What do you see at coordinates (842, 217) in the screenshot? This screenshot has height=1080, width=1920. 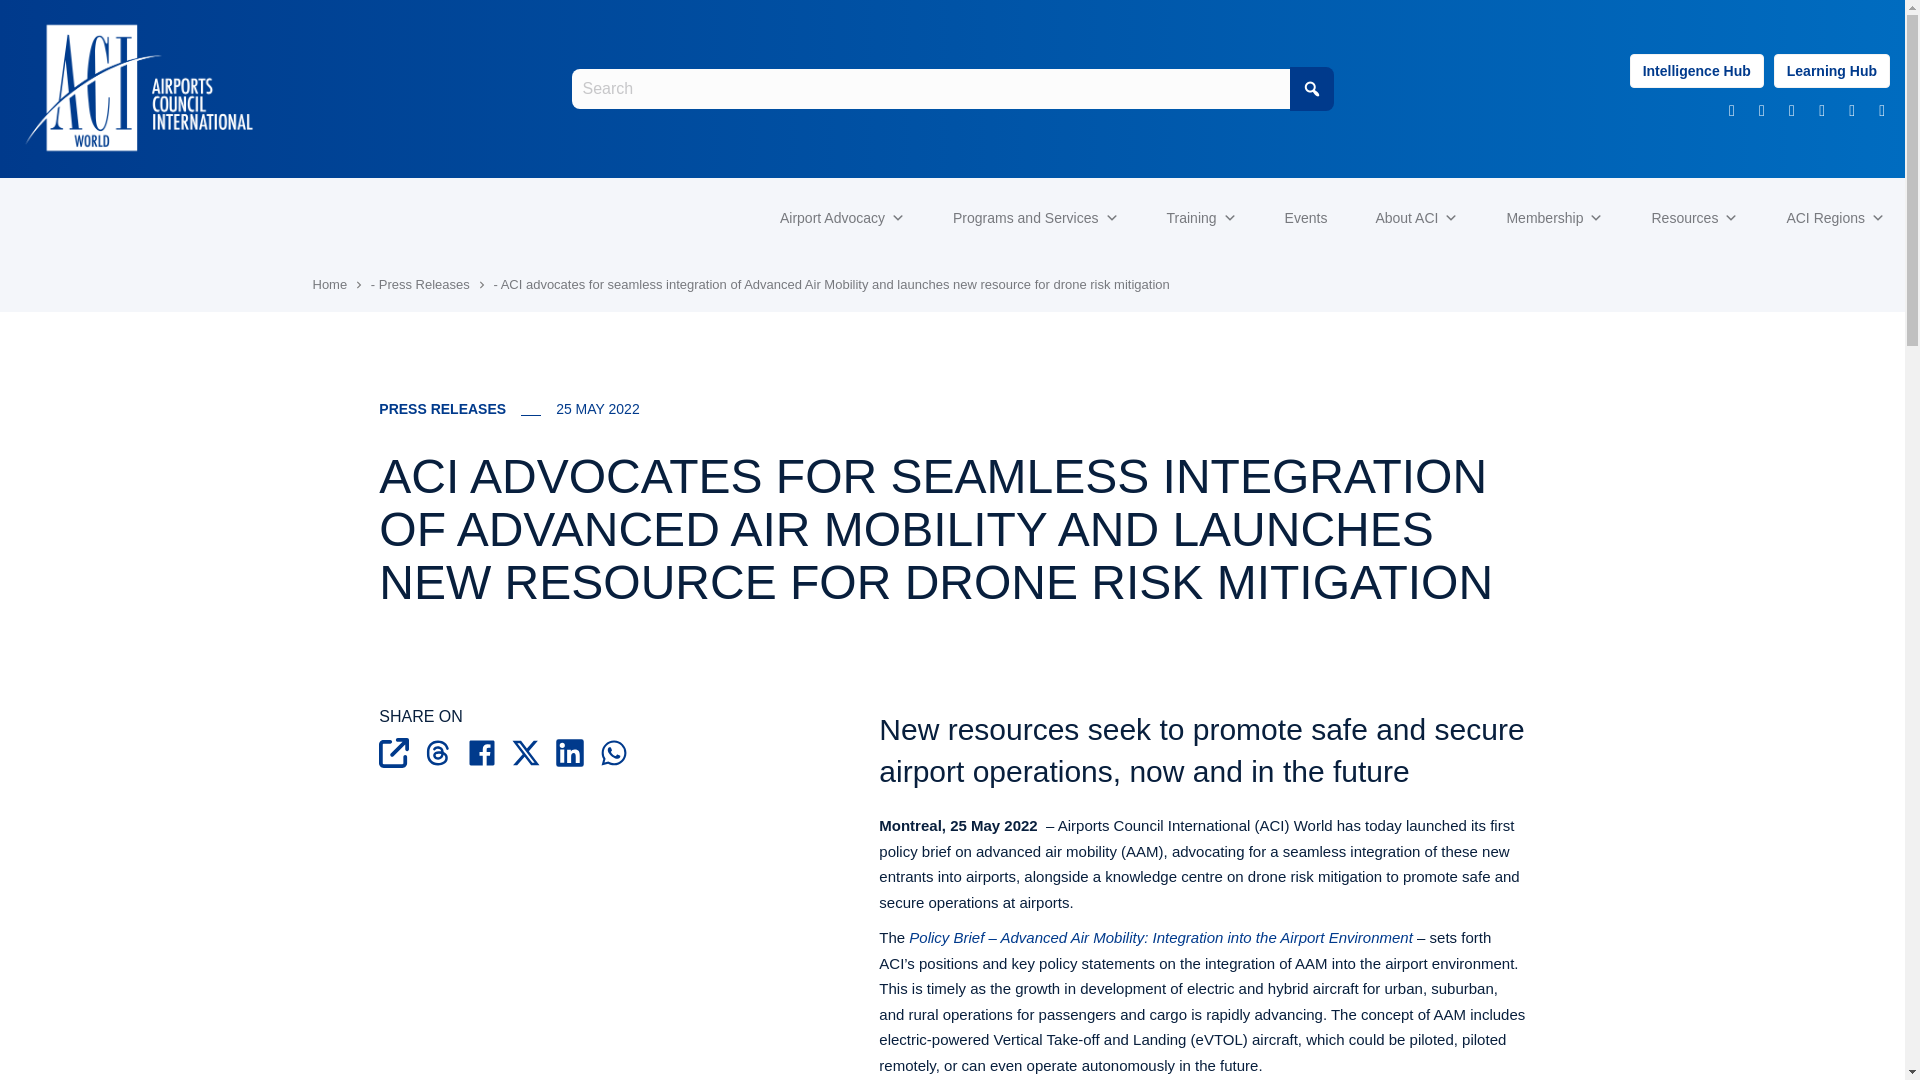 I see `Airport Advocacy` at bounding box center [842, 217].